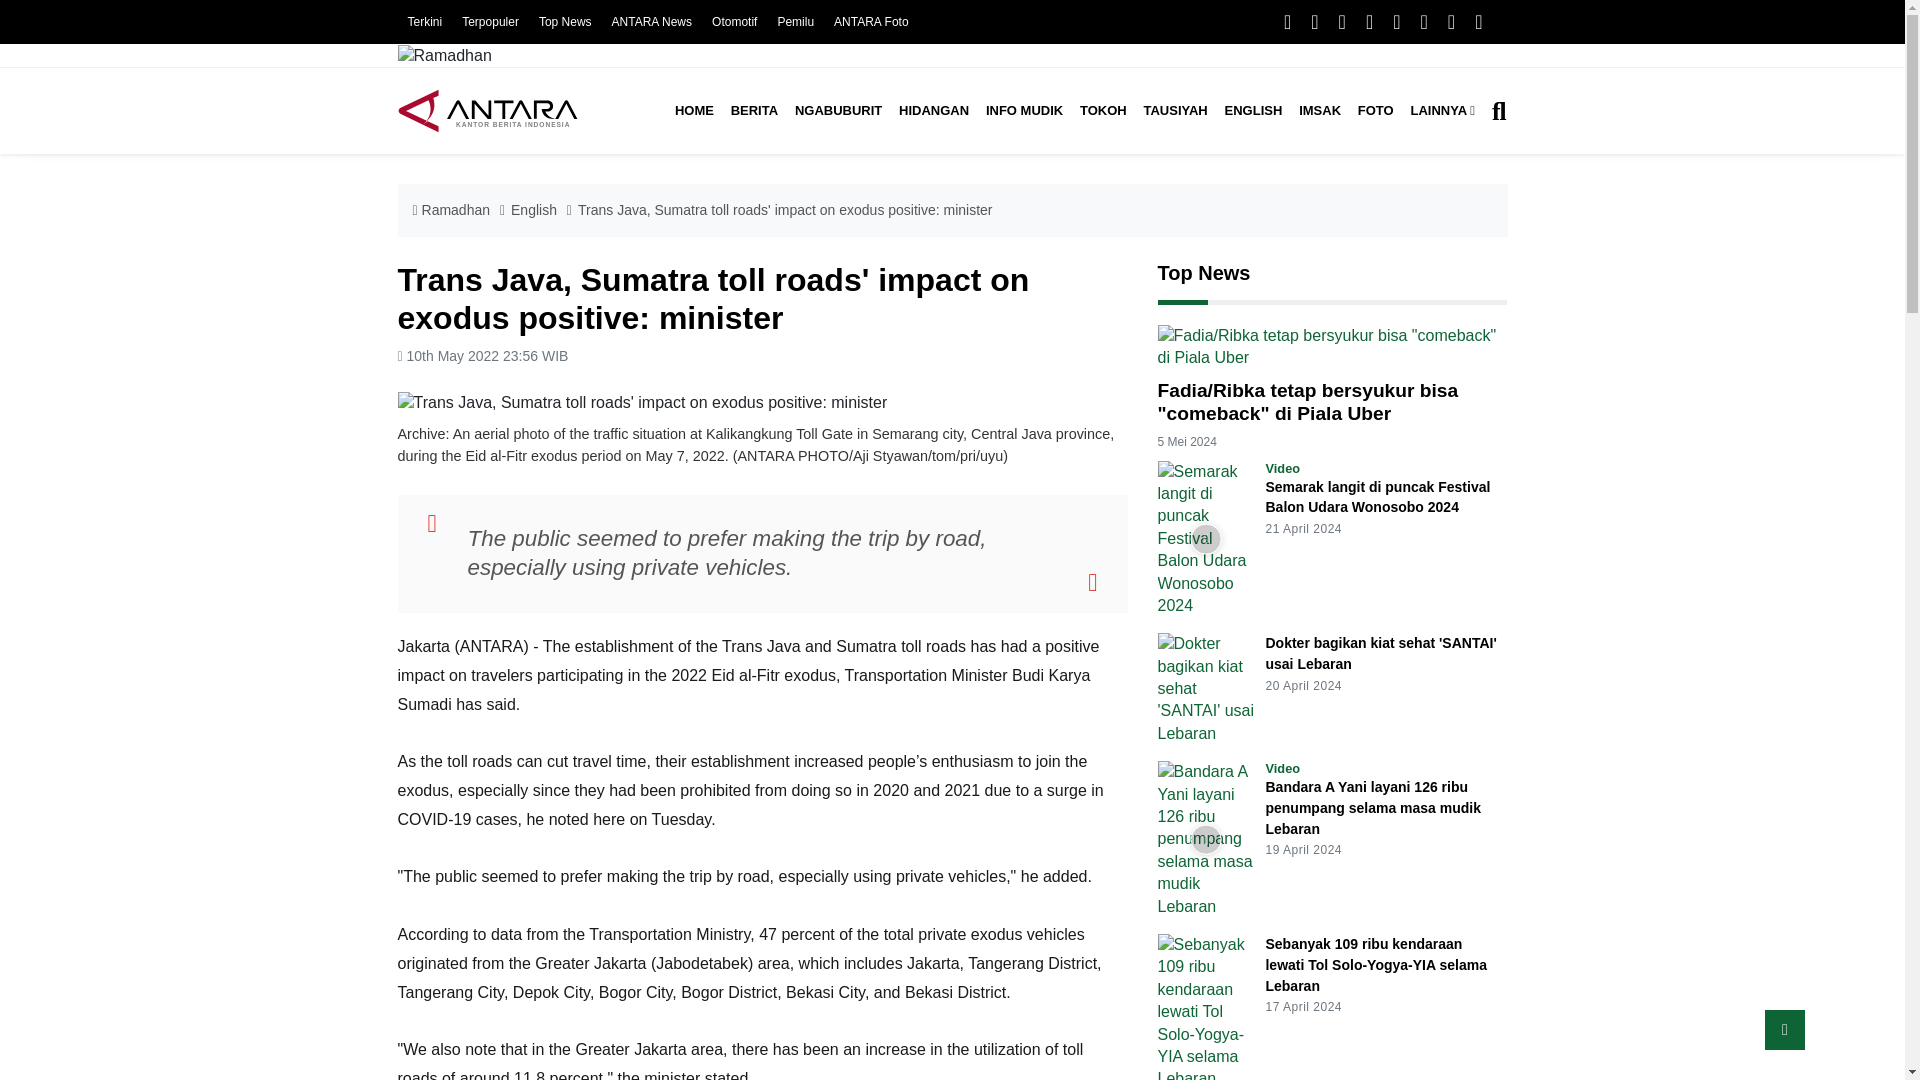 The height and width of the screenshot is (1080, 1920). I want to click on Otomotif, so click(734, 22).